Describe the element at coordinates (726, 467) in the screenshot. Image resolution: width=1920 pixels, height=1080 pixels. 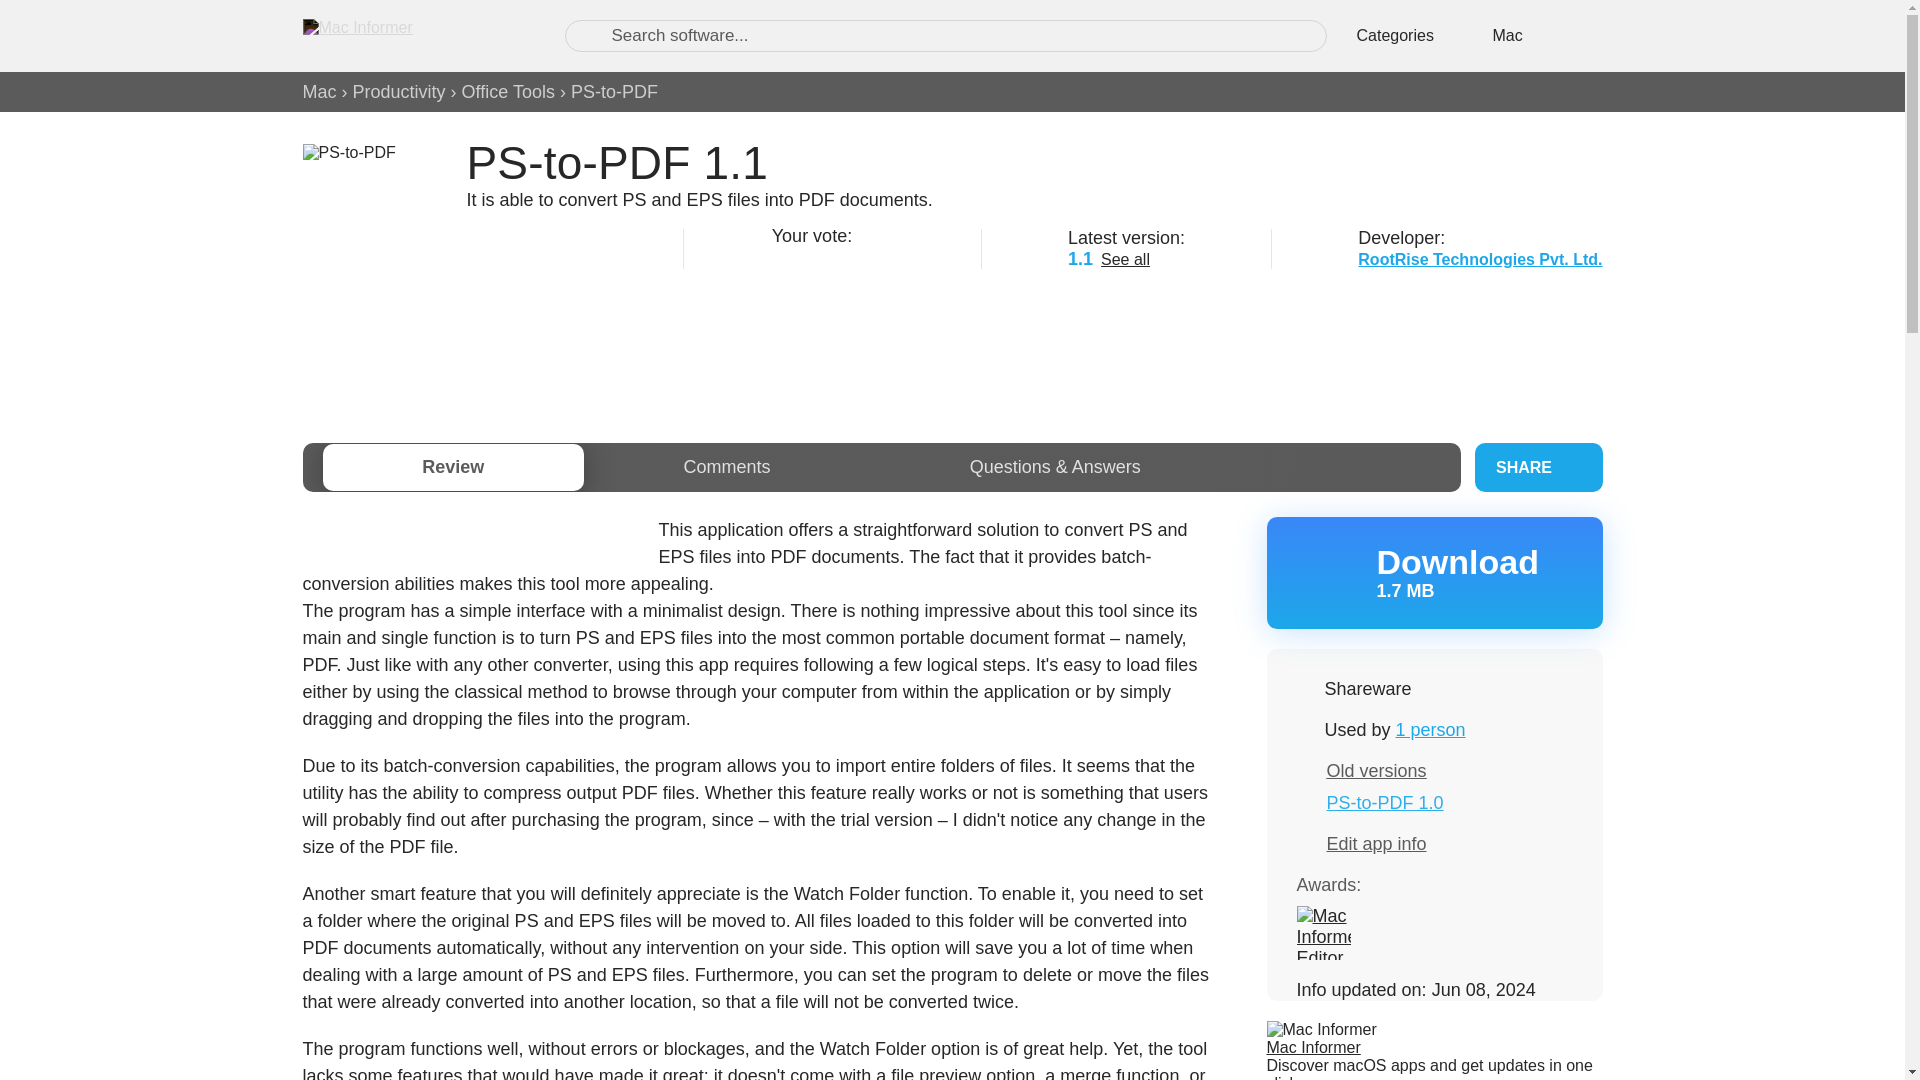
I see `Comments` at that location.